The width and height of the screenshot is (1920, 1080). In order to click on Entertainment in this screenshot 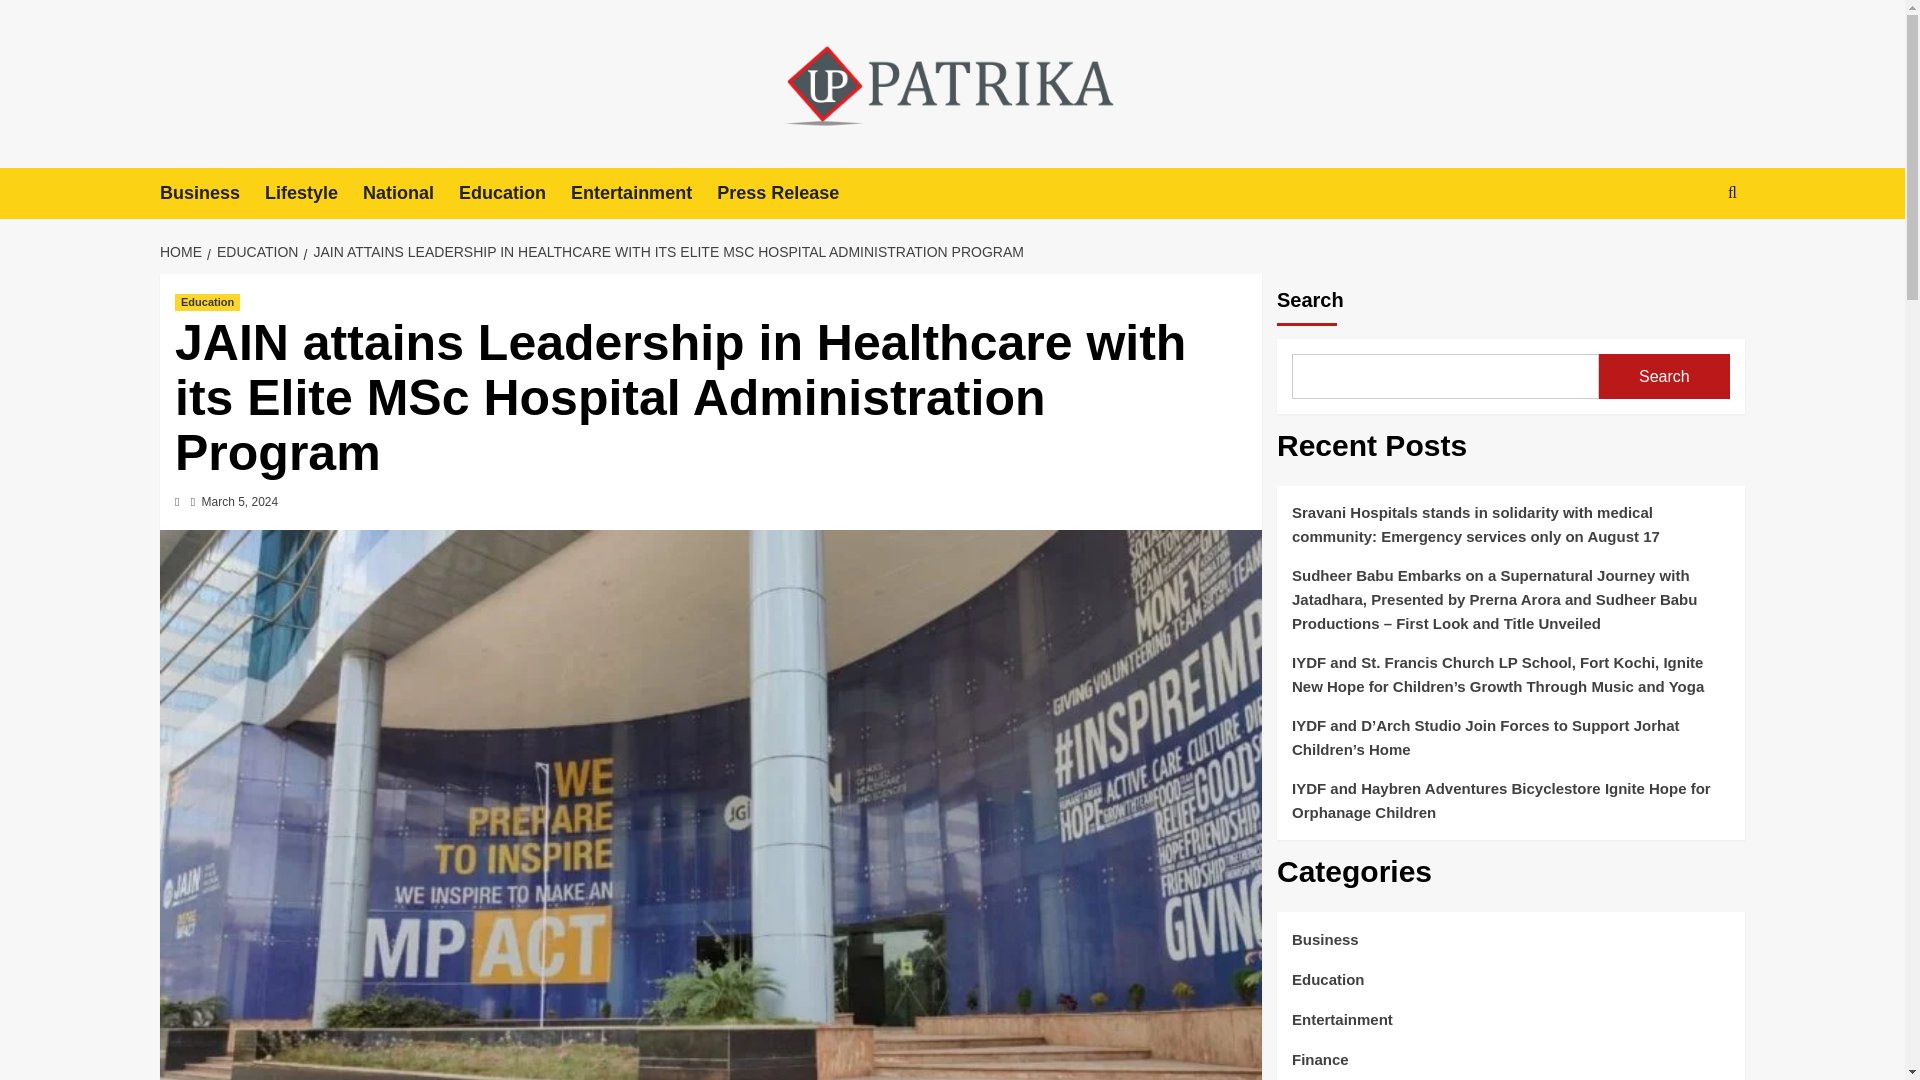, I will do `click(643, 194)`.